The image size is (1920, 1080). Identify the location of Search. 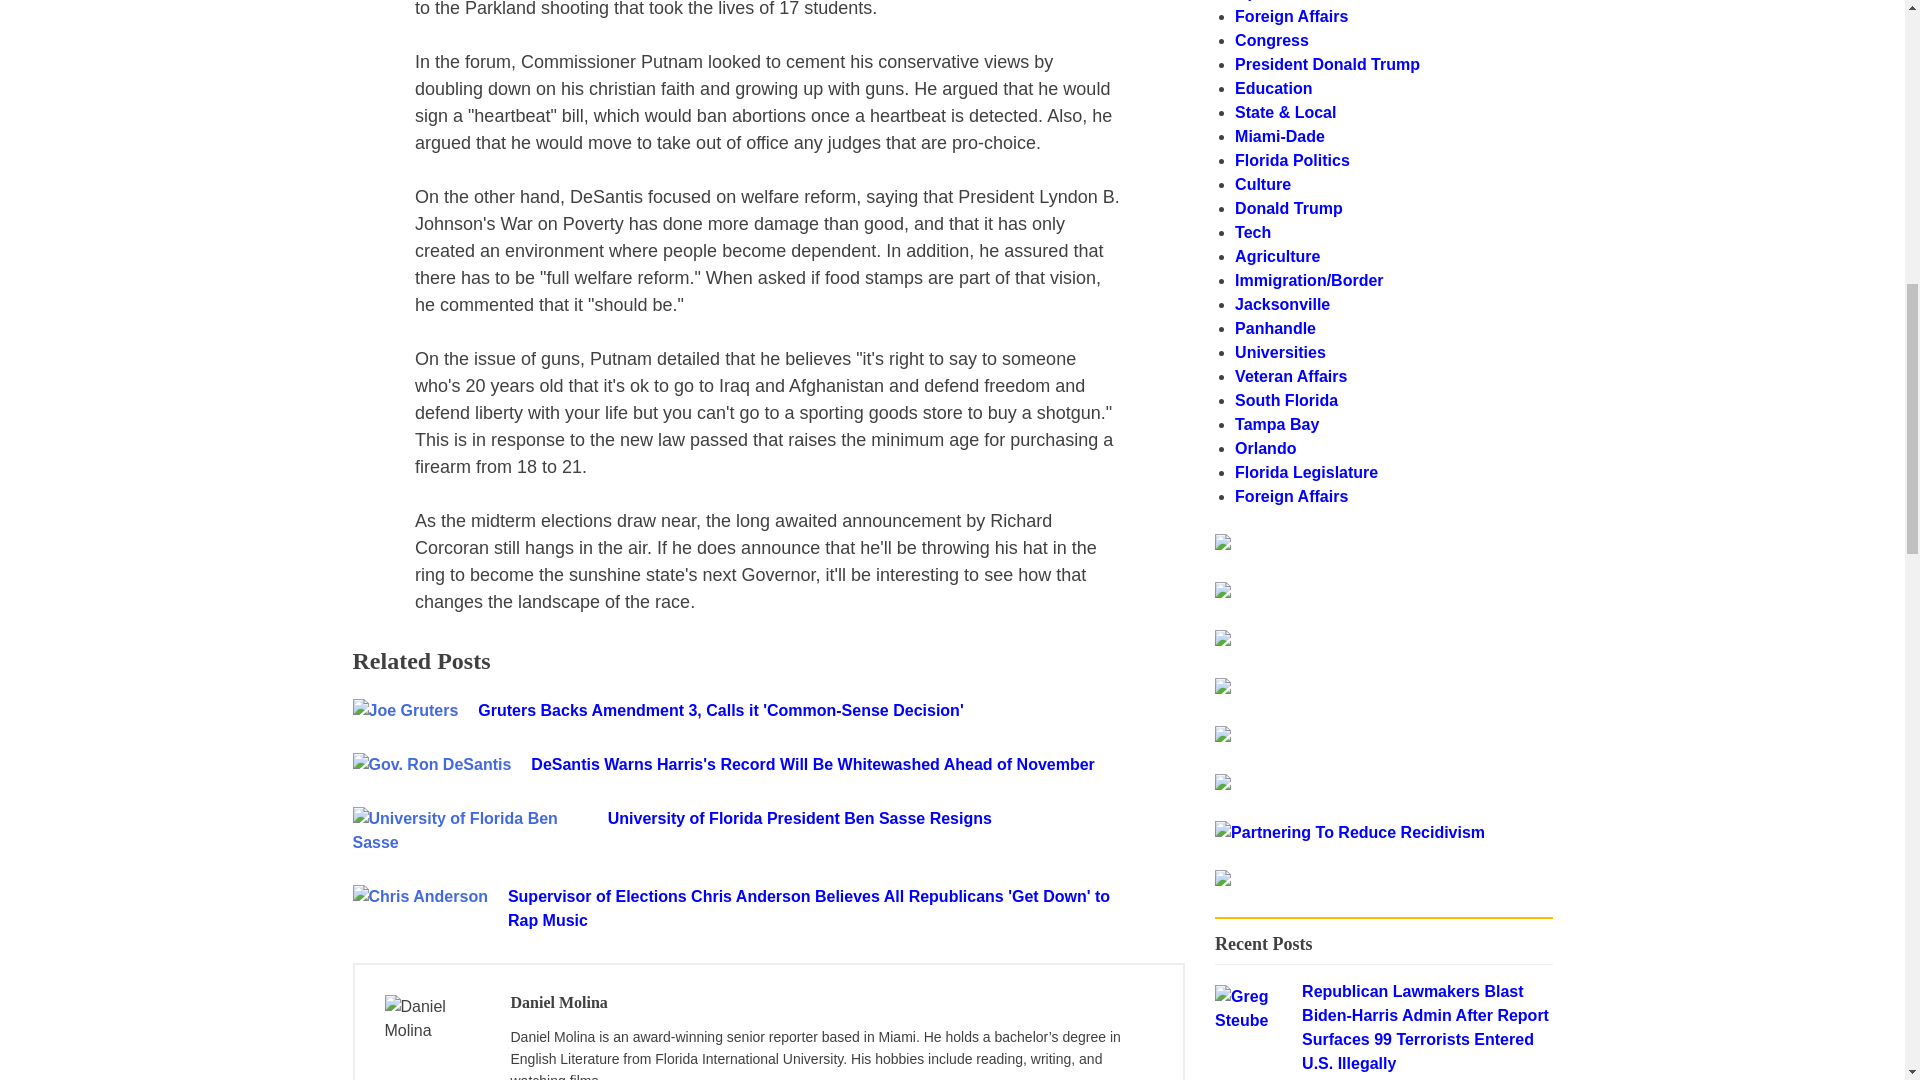
(1501, 552).